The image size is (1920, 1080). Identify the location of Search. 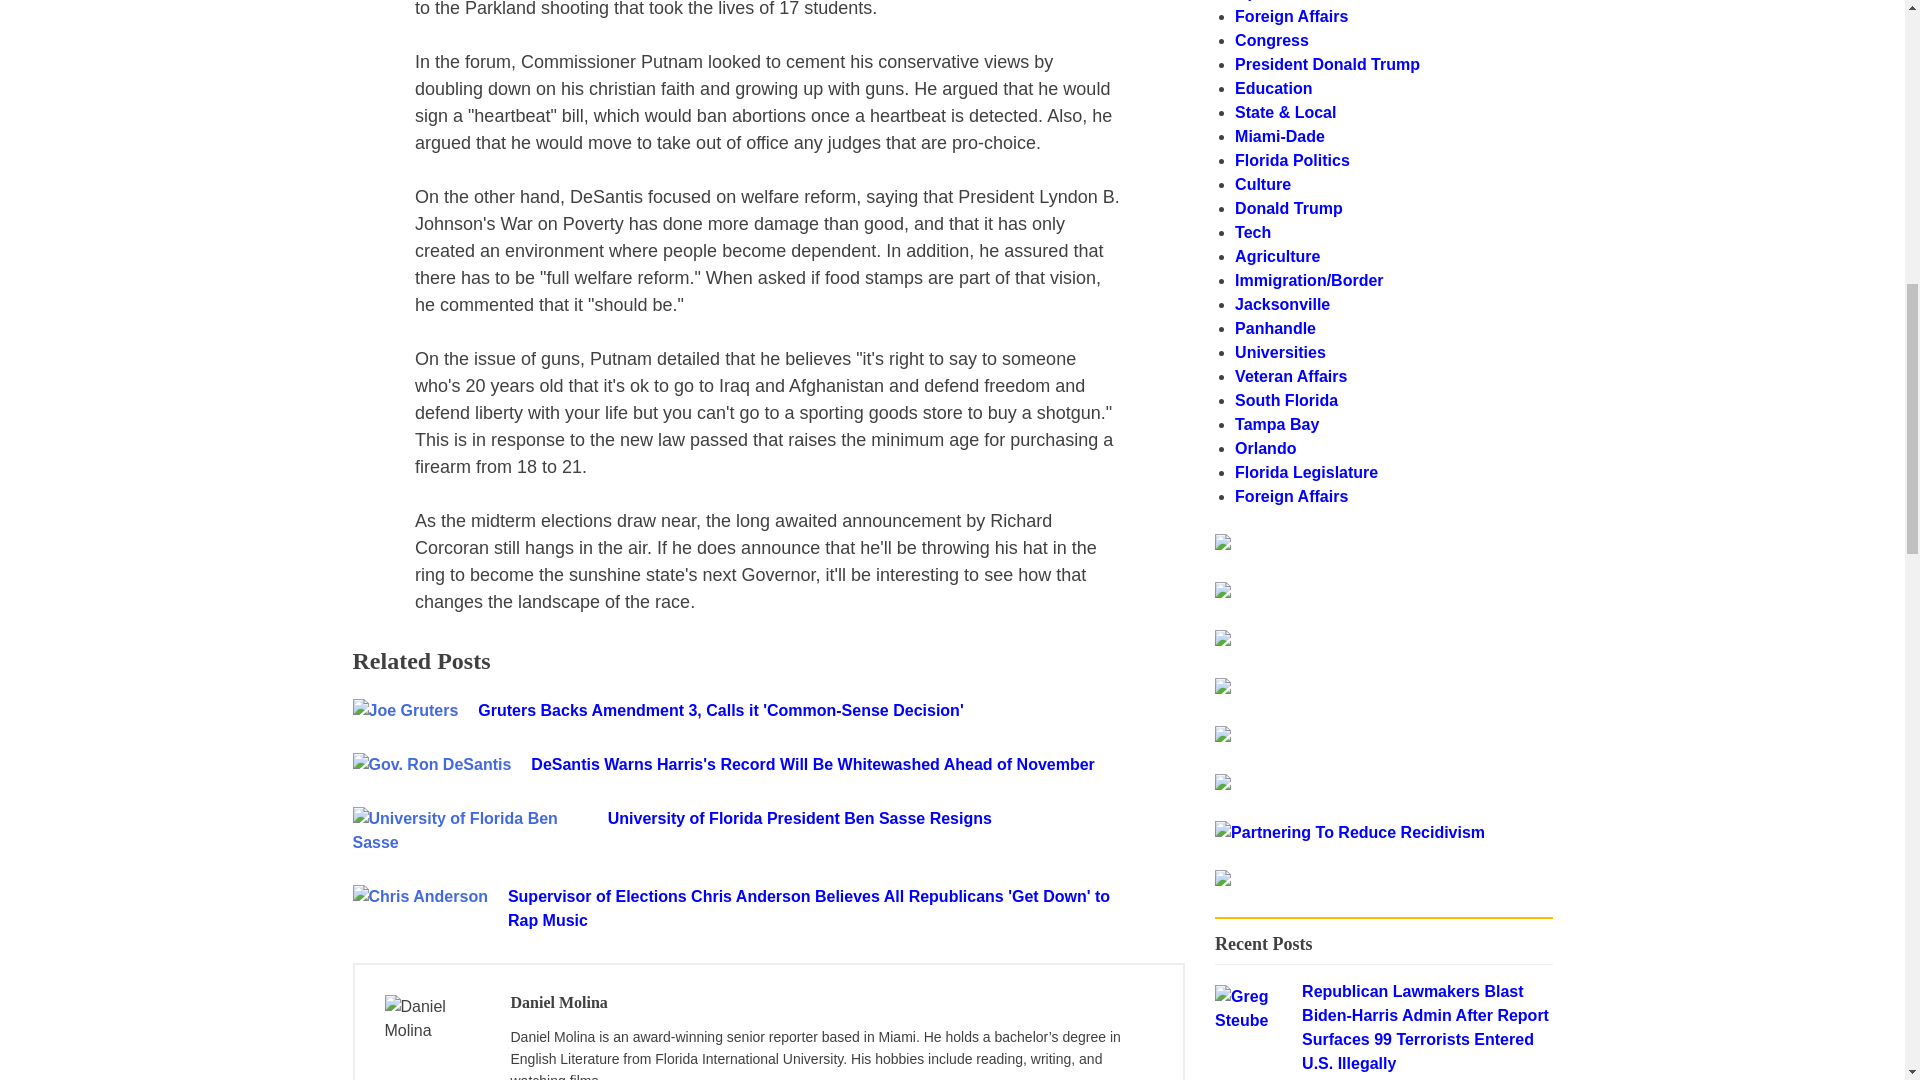
(1501, 552).